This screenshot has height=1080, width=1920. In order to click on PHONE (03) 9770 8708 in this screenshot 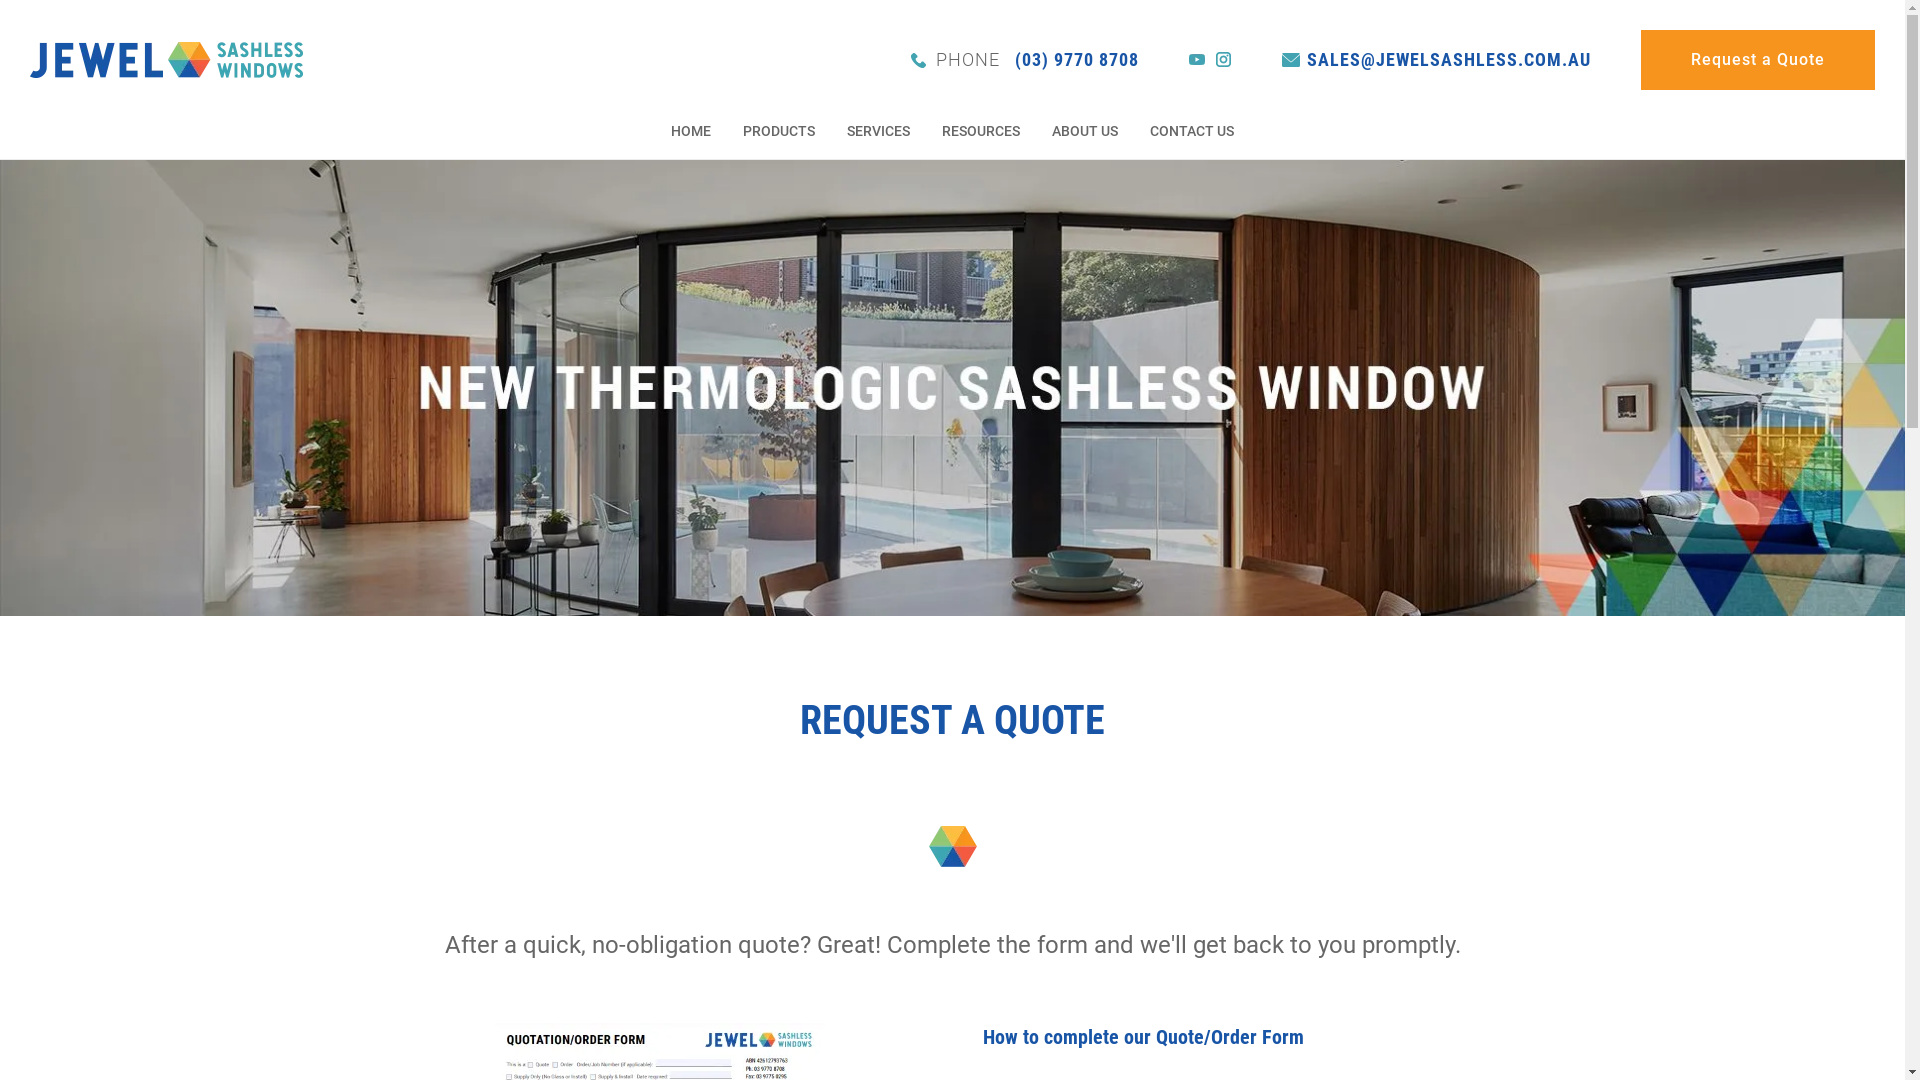, I will do `click(1025, 60)`.